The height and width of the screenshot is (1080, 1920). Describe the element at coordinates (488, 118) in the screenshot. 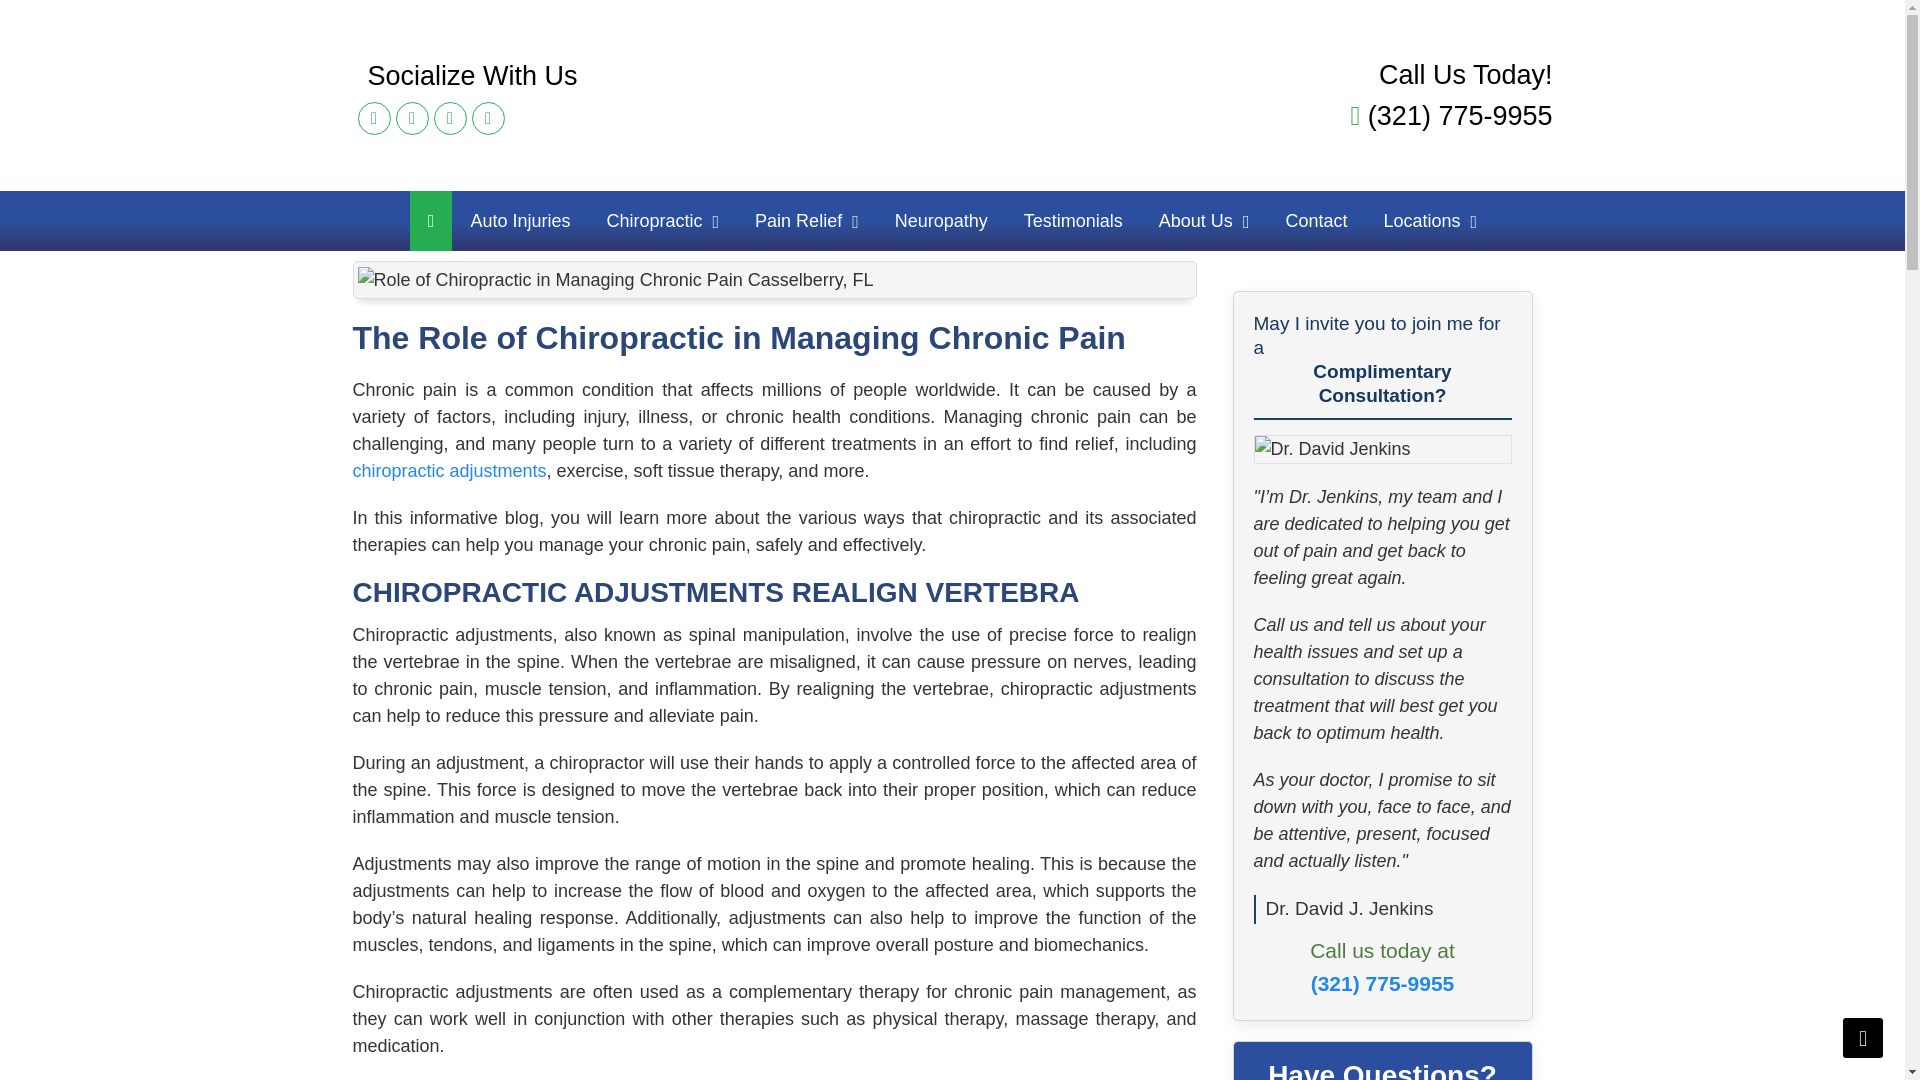

I see `Google My Business` at that location.